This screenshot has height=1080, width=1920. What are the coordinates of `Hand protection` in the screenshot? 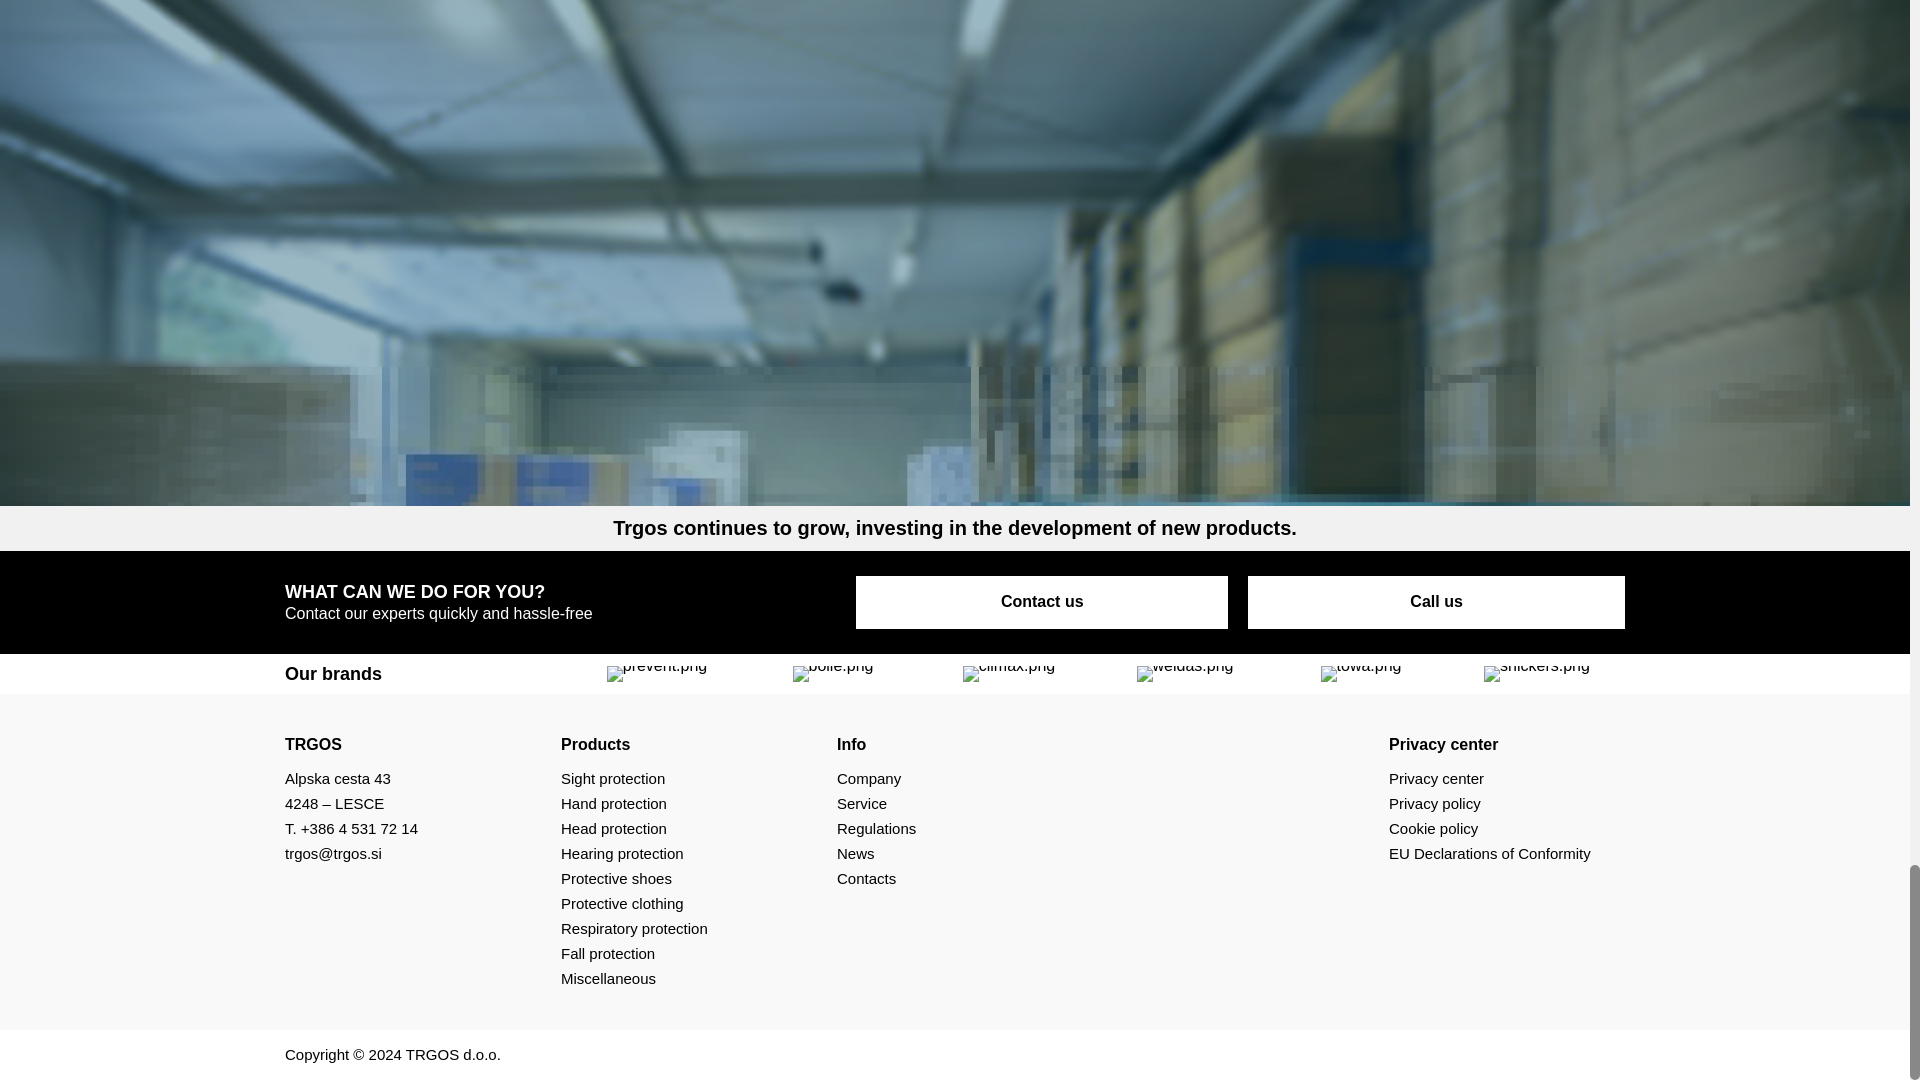 It's located at (613, 803).